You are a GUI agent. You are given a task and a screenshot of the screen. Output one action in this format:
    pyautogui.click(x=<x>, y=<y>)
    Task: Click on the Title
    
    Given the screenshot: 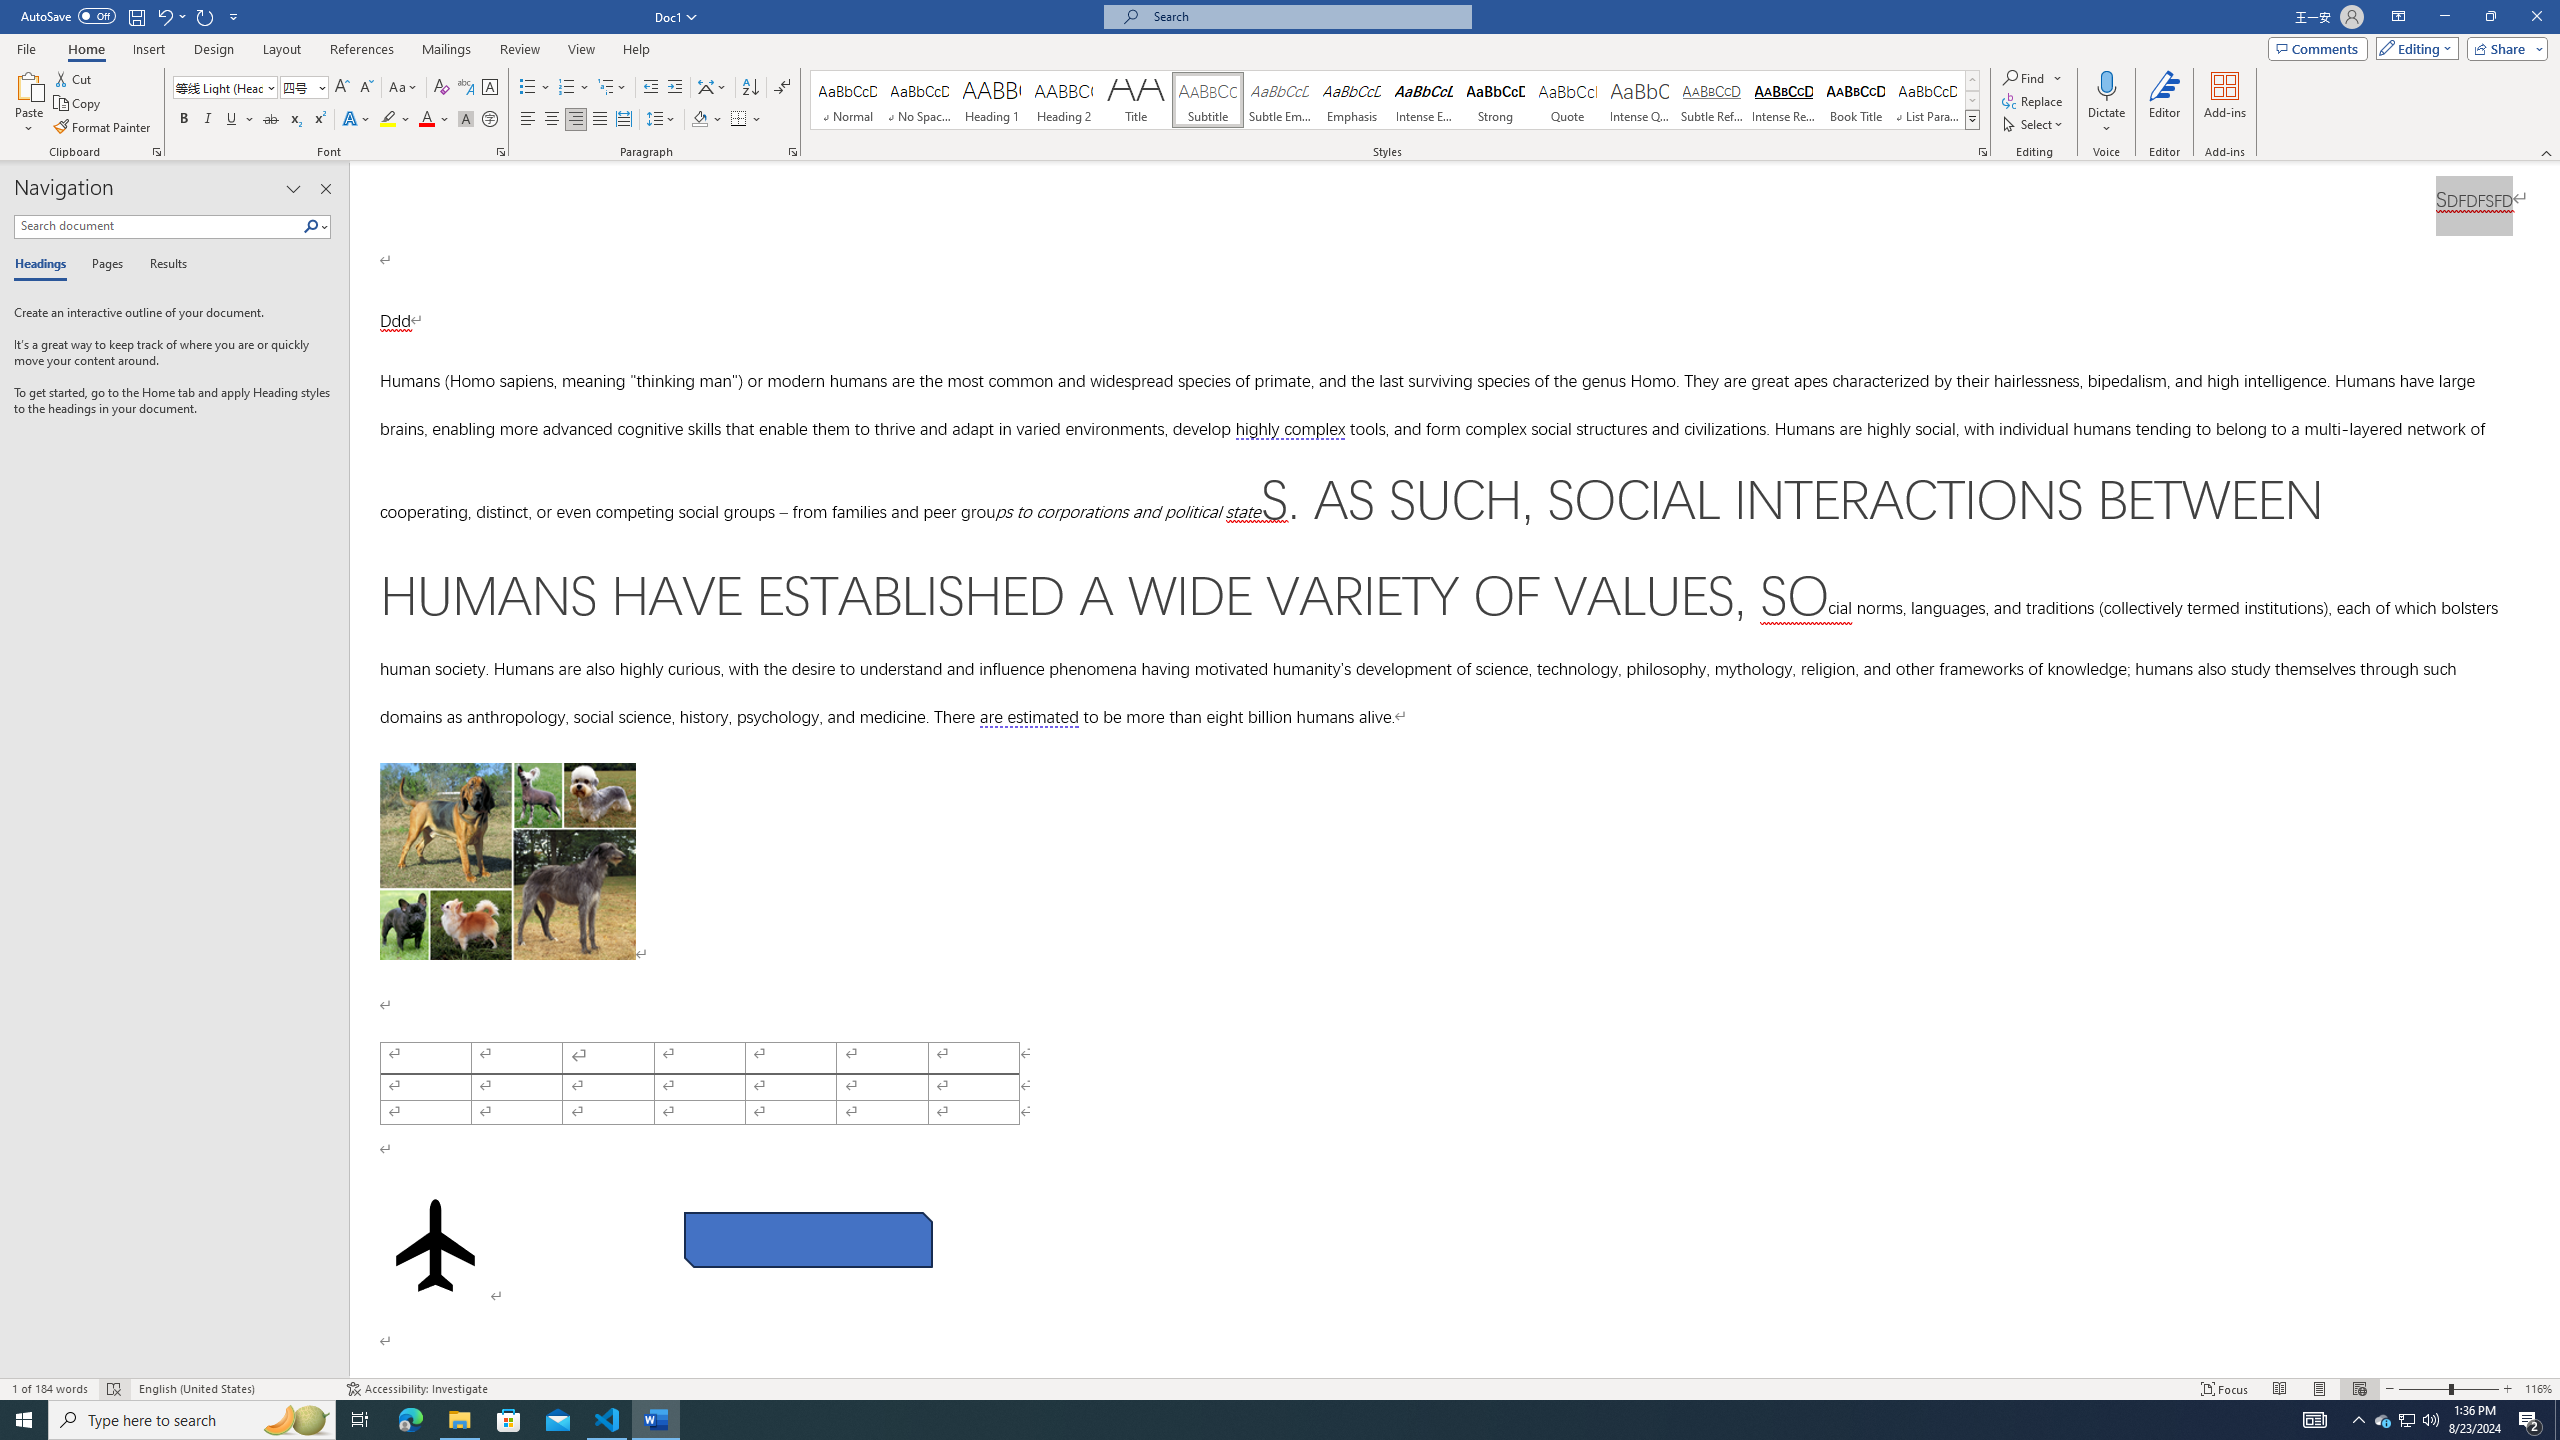 What is the action you would take?
    pyautogui.click(x=1136, y=100)
    